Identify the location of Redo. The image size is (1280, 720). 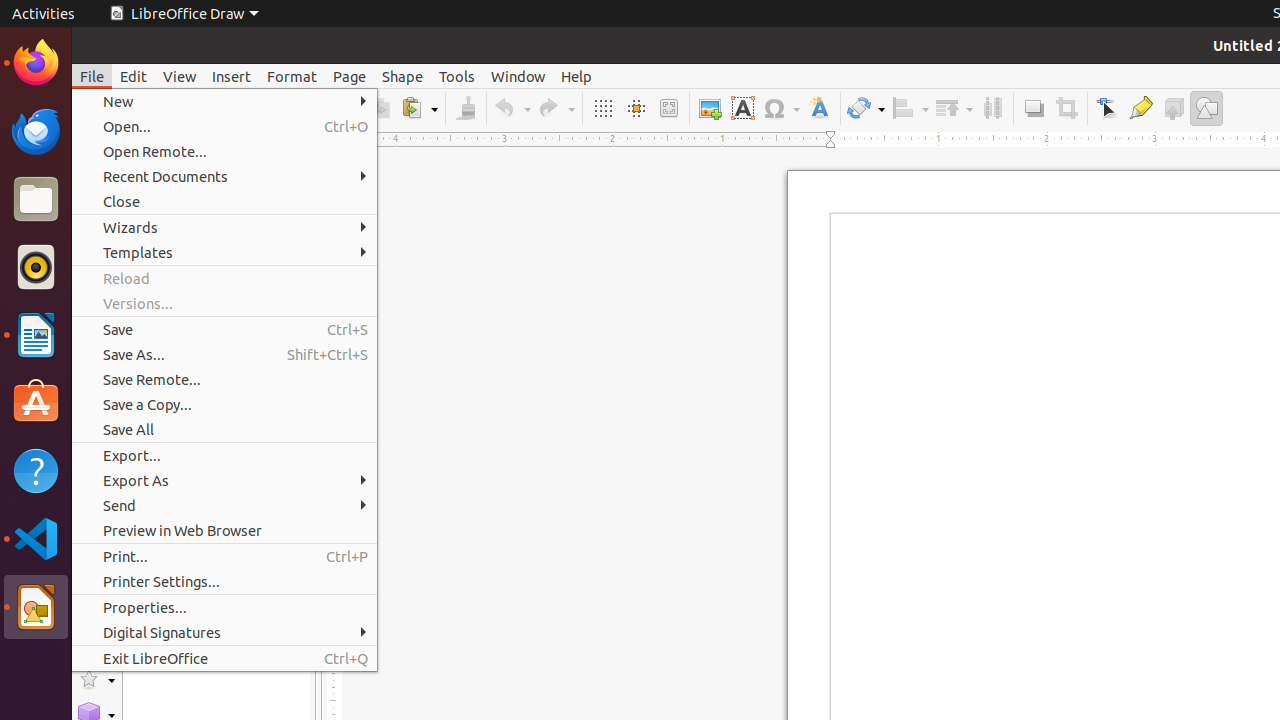
(556, 108).